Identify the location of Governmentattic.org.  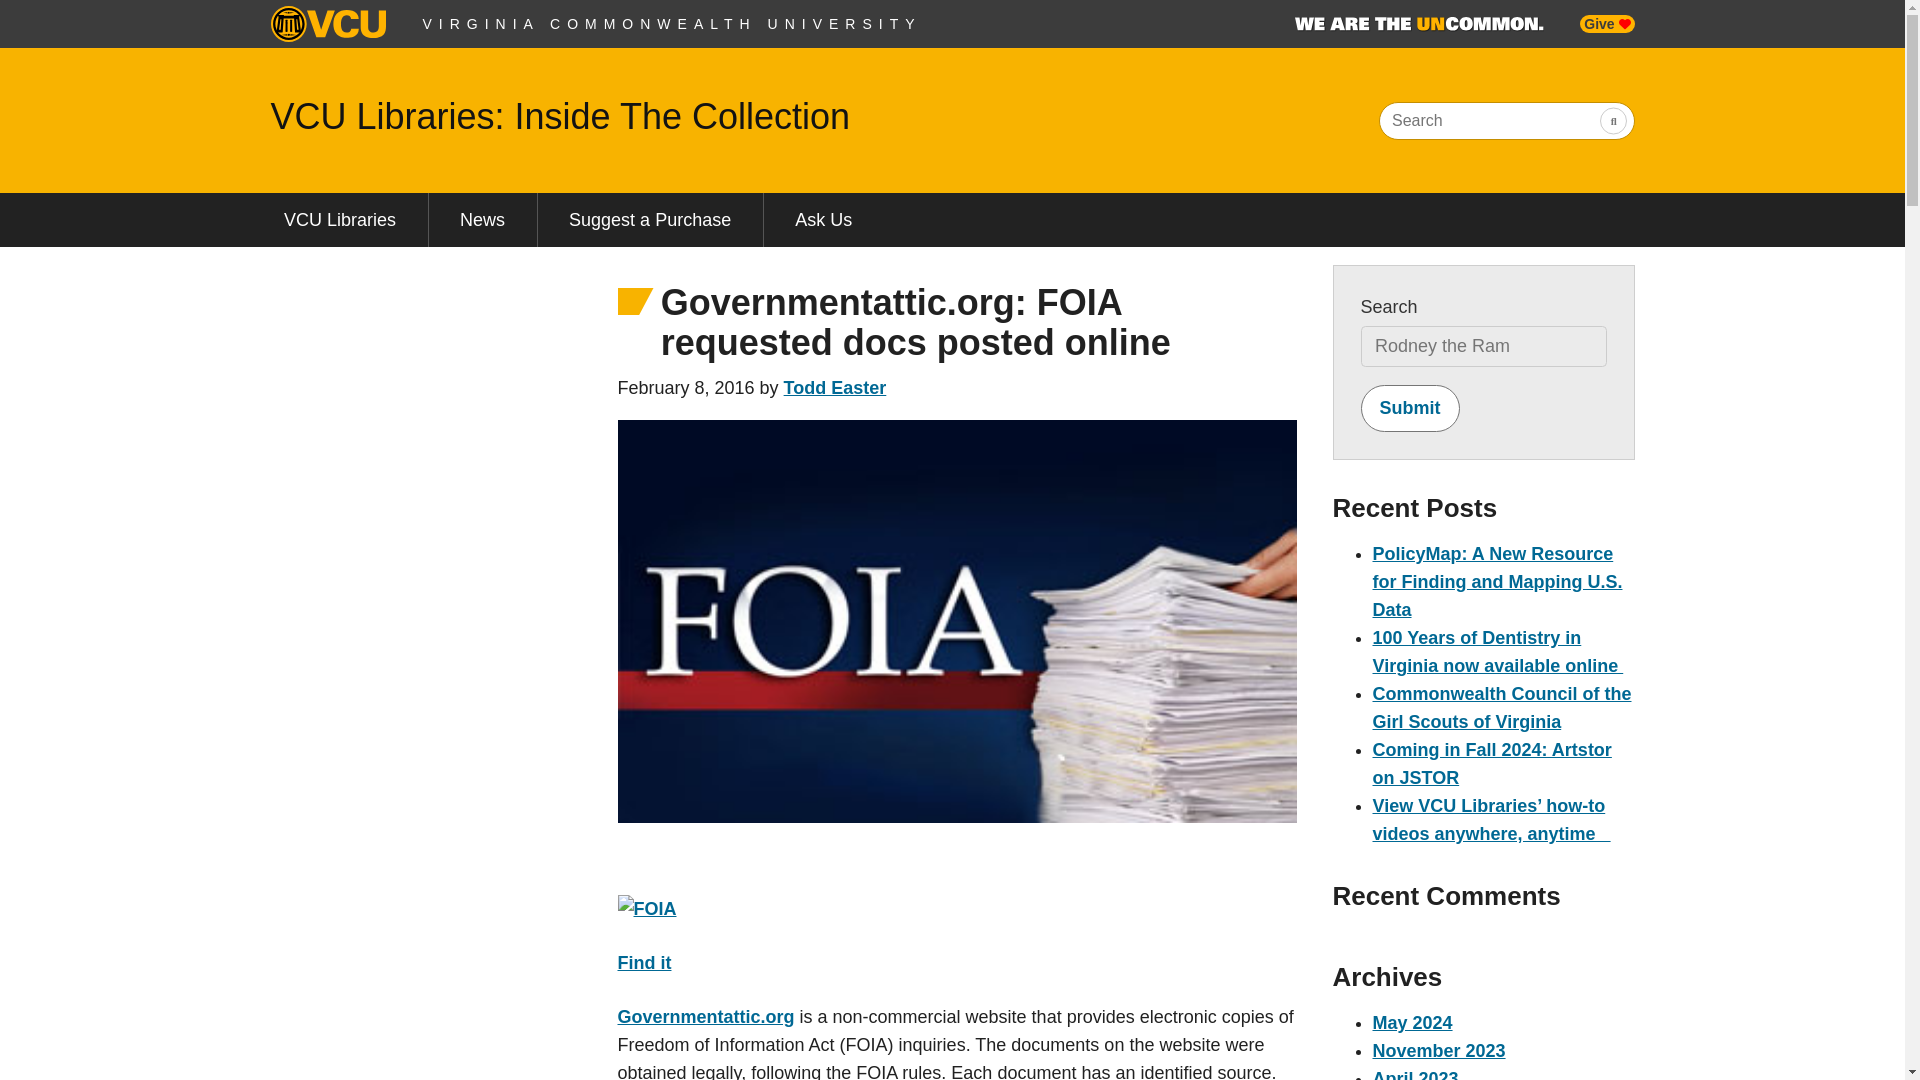
(706, 1016).